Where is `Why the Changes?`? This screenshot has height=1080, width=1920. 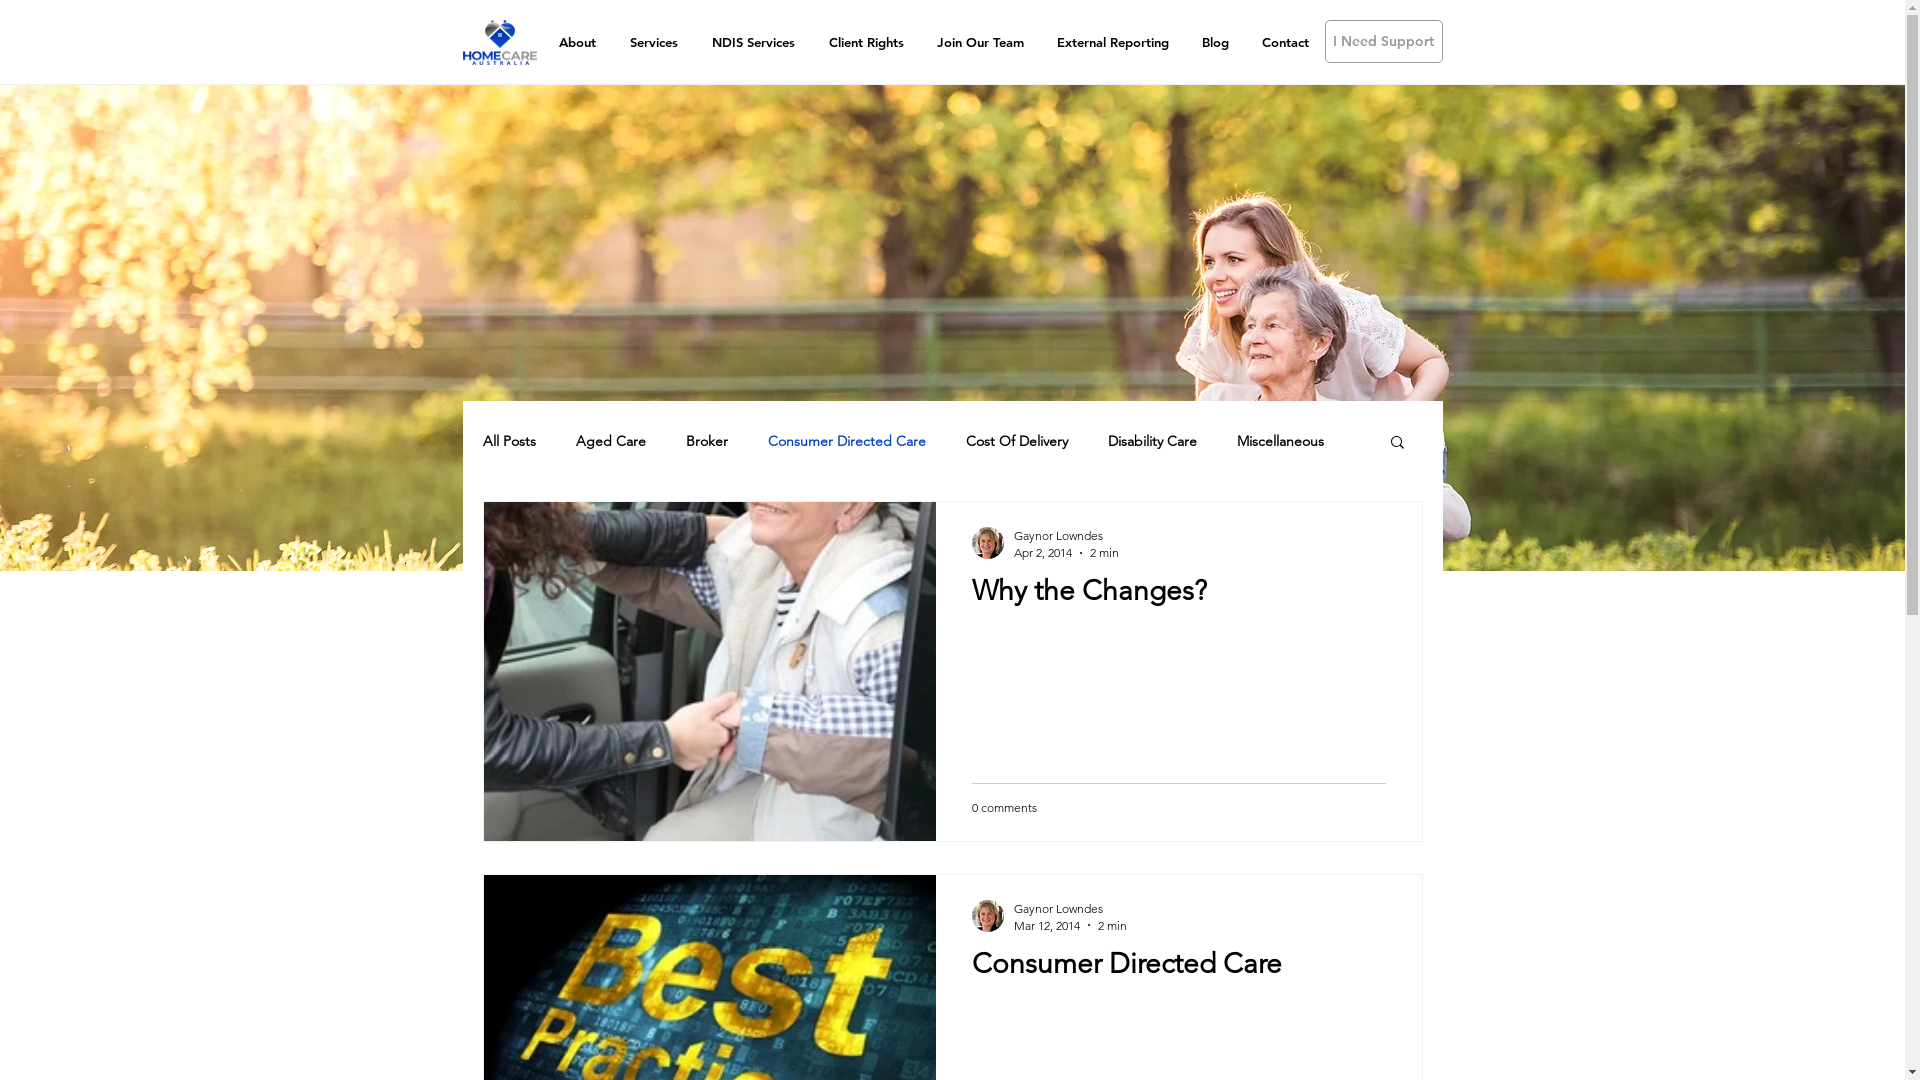
Why the Changes? is located at coordinates (1179, 596).